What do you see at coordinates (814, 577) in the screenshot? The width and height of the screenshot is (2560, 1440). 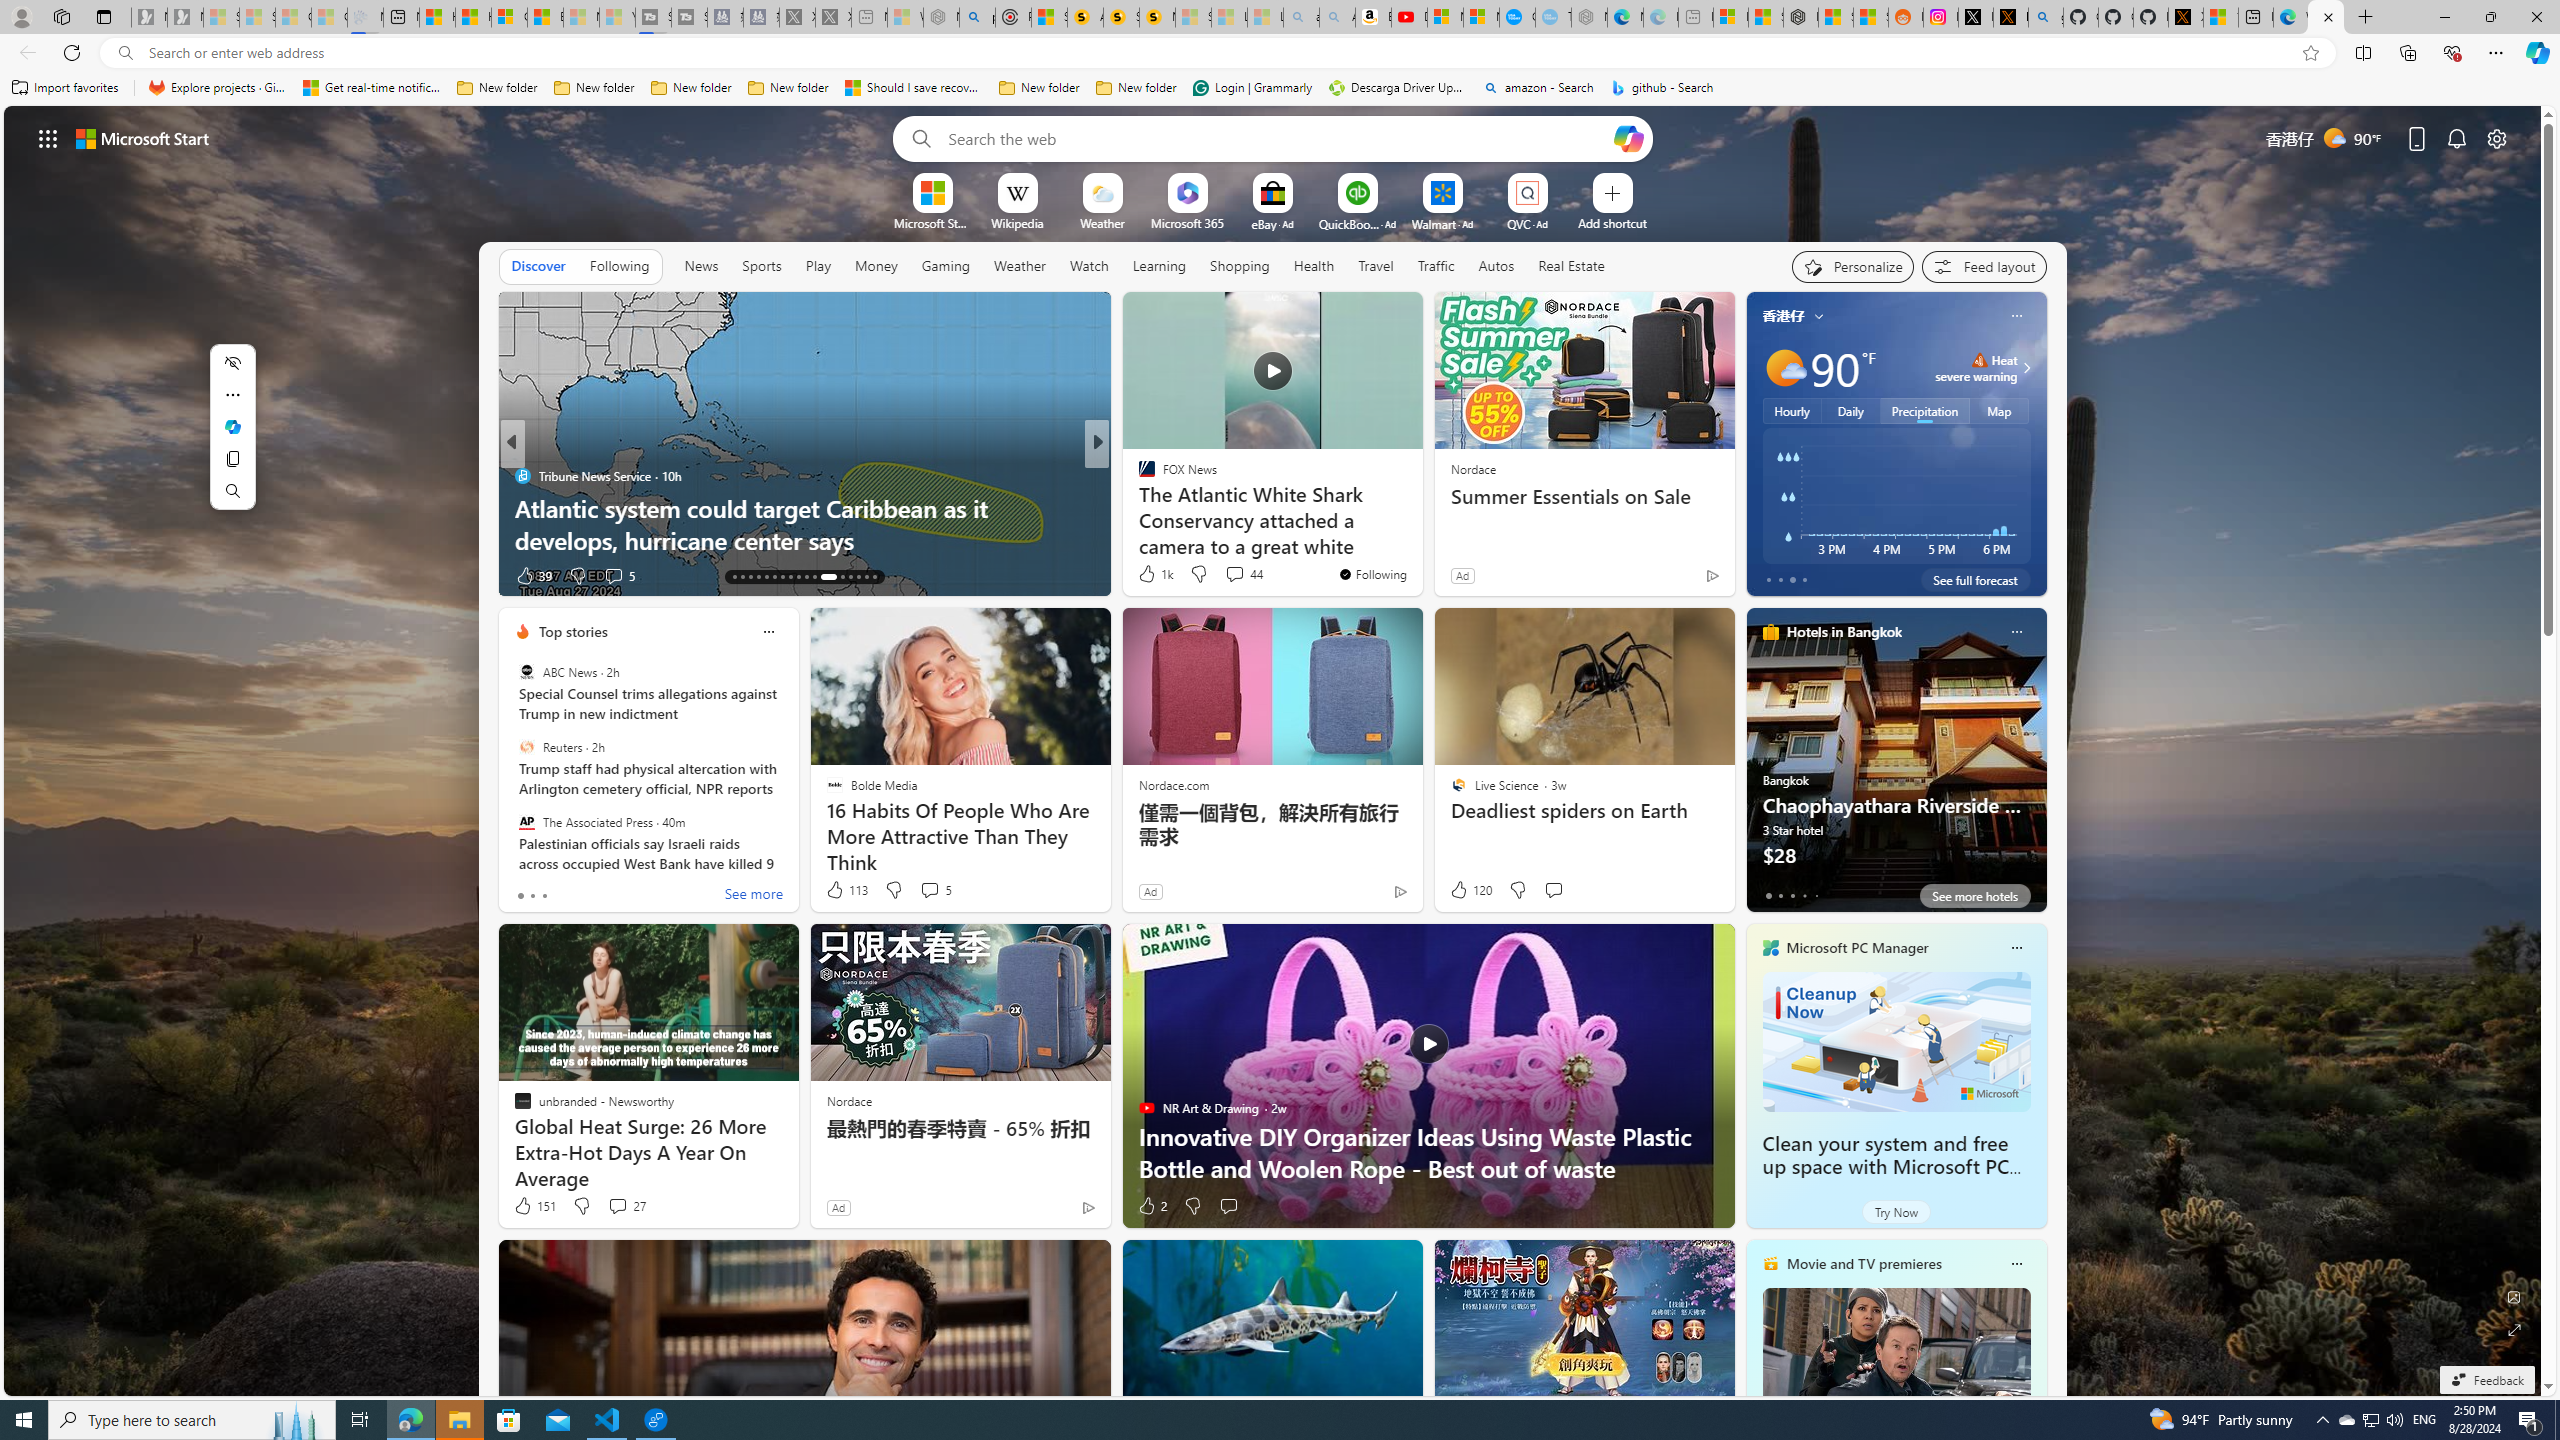 I see `AutomationID: tab-23` at bounding box center [814, 577].